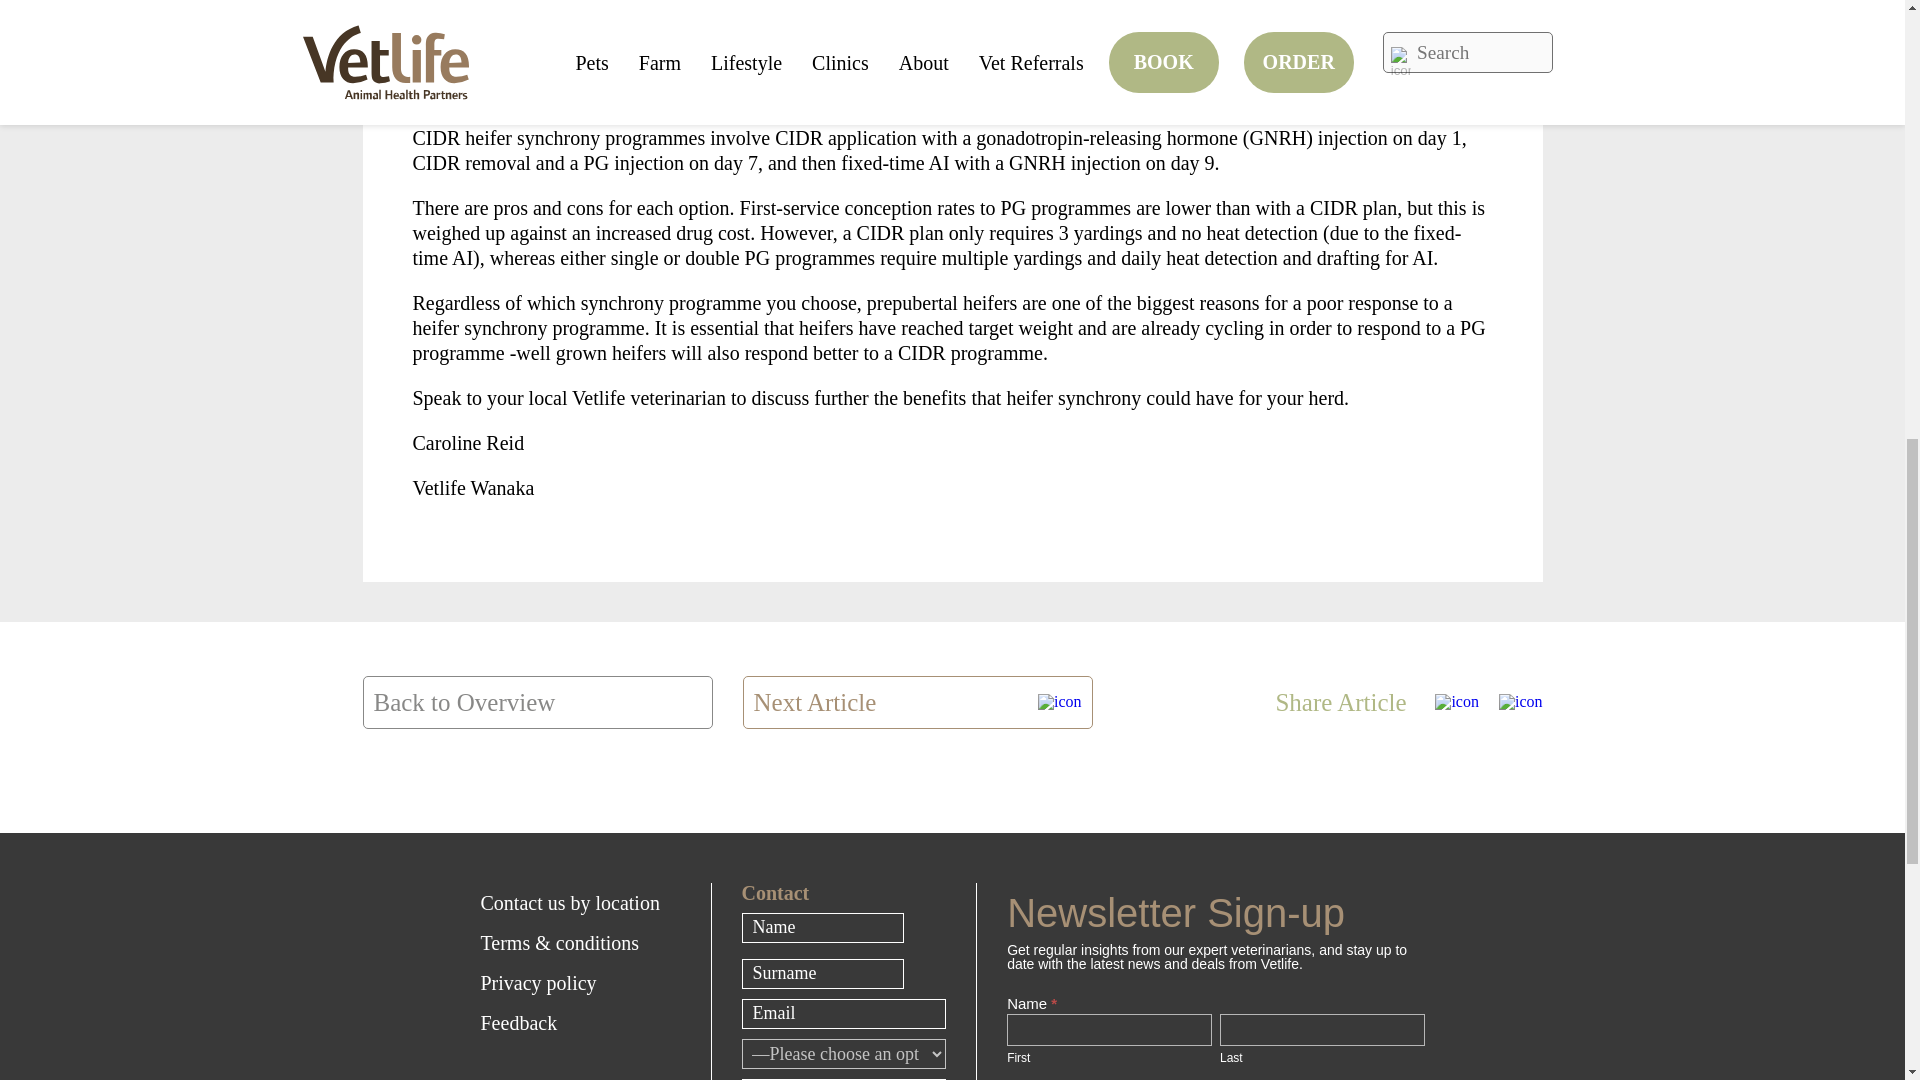  Describe the element at coordinates (537, 702) in the screenshot. I see `Back to Overview` at that location.